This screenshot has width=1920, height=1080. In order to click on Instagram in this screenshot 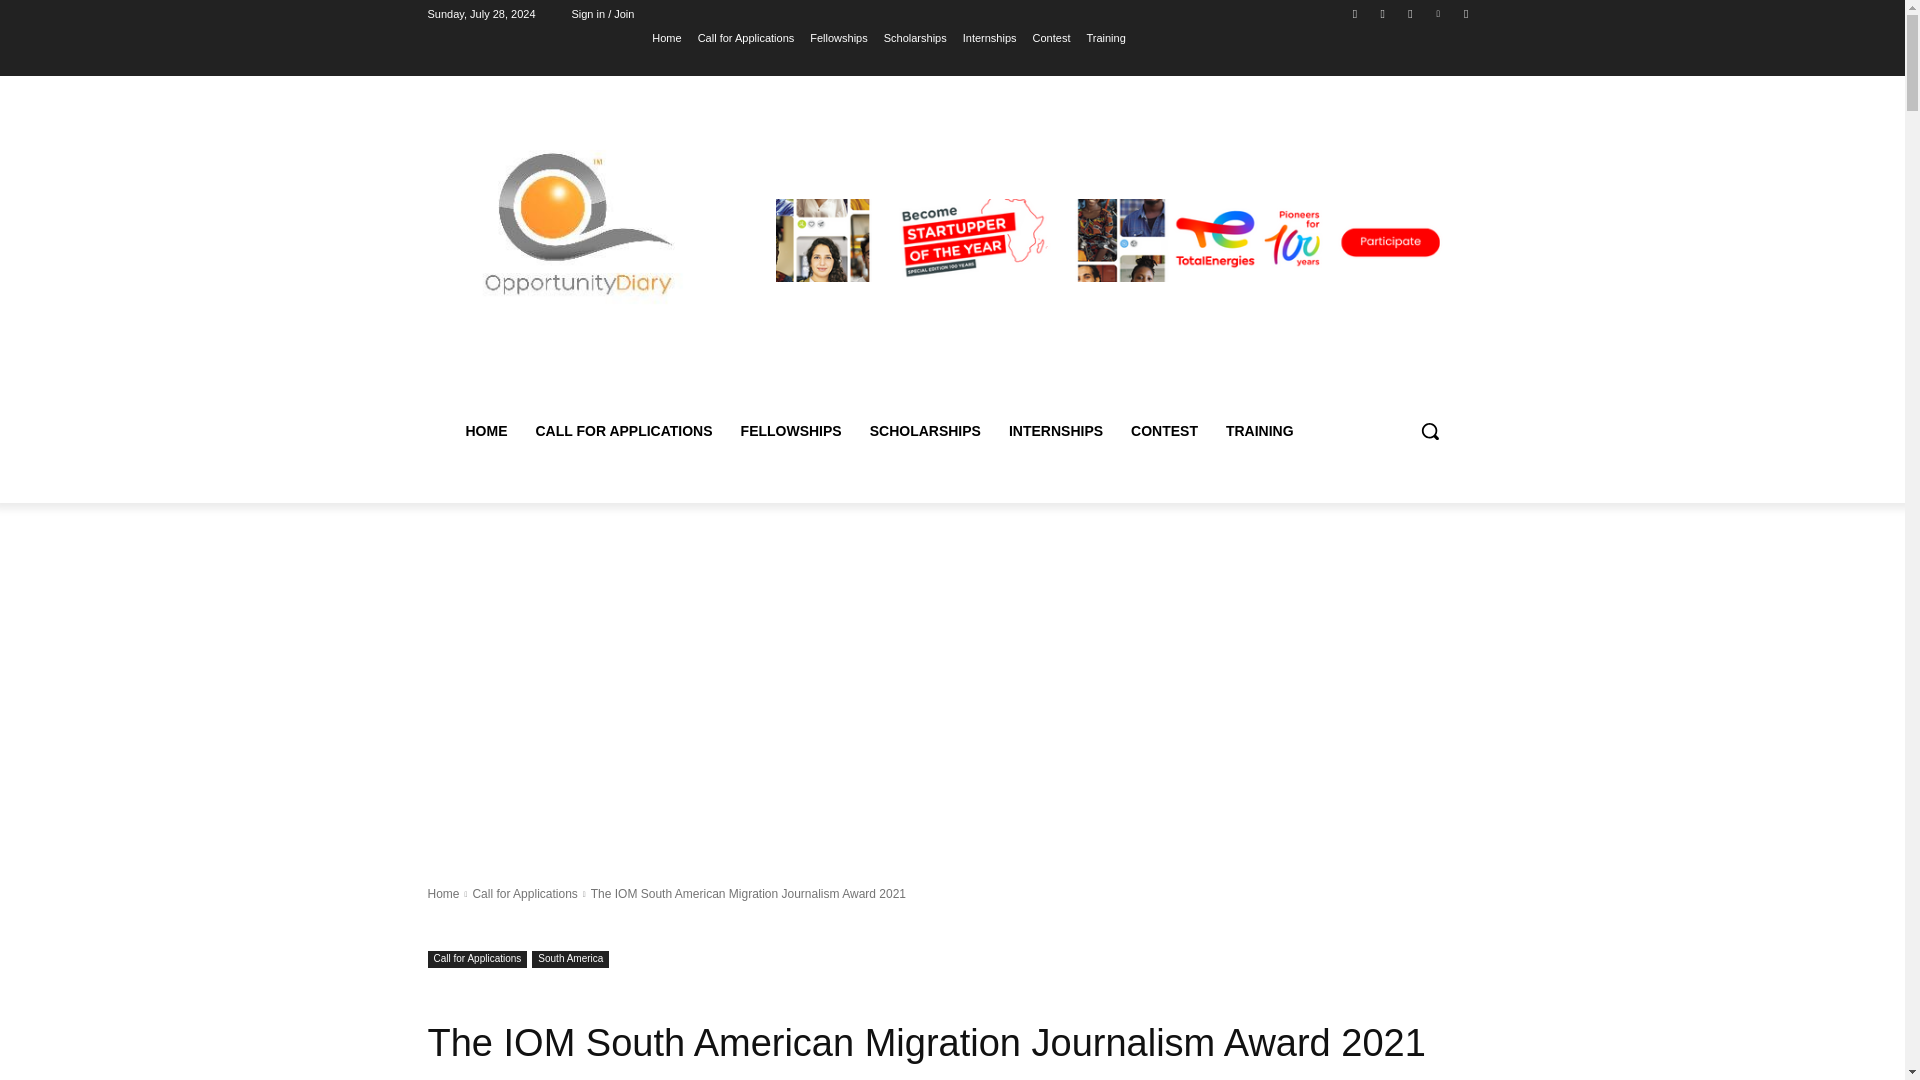, I will do `click(1382, 13)`.